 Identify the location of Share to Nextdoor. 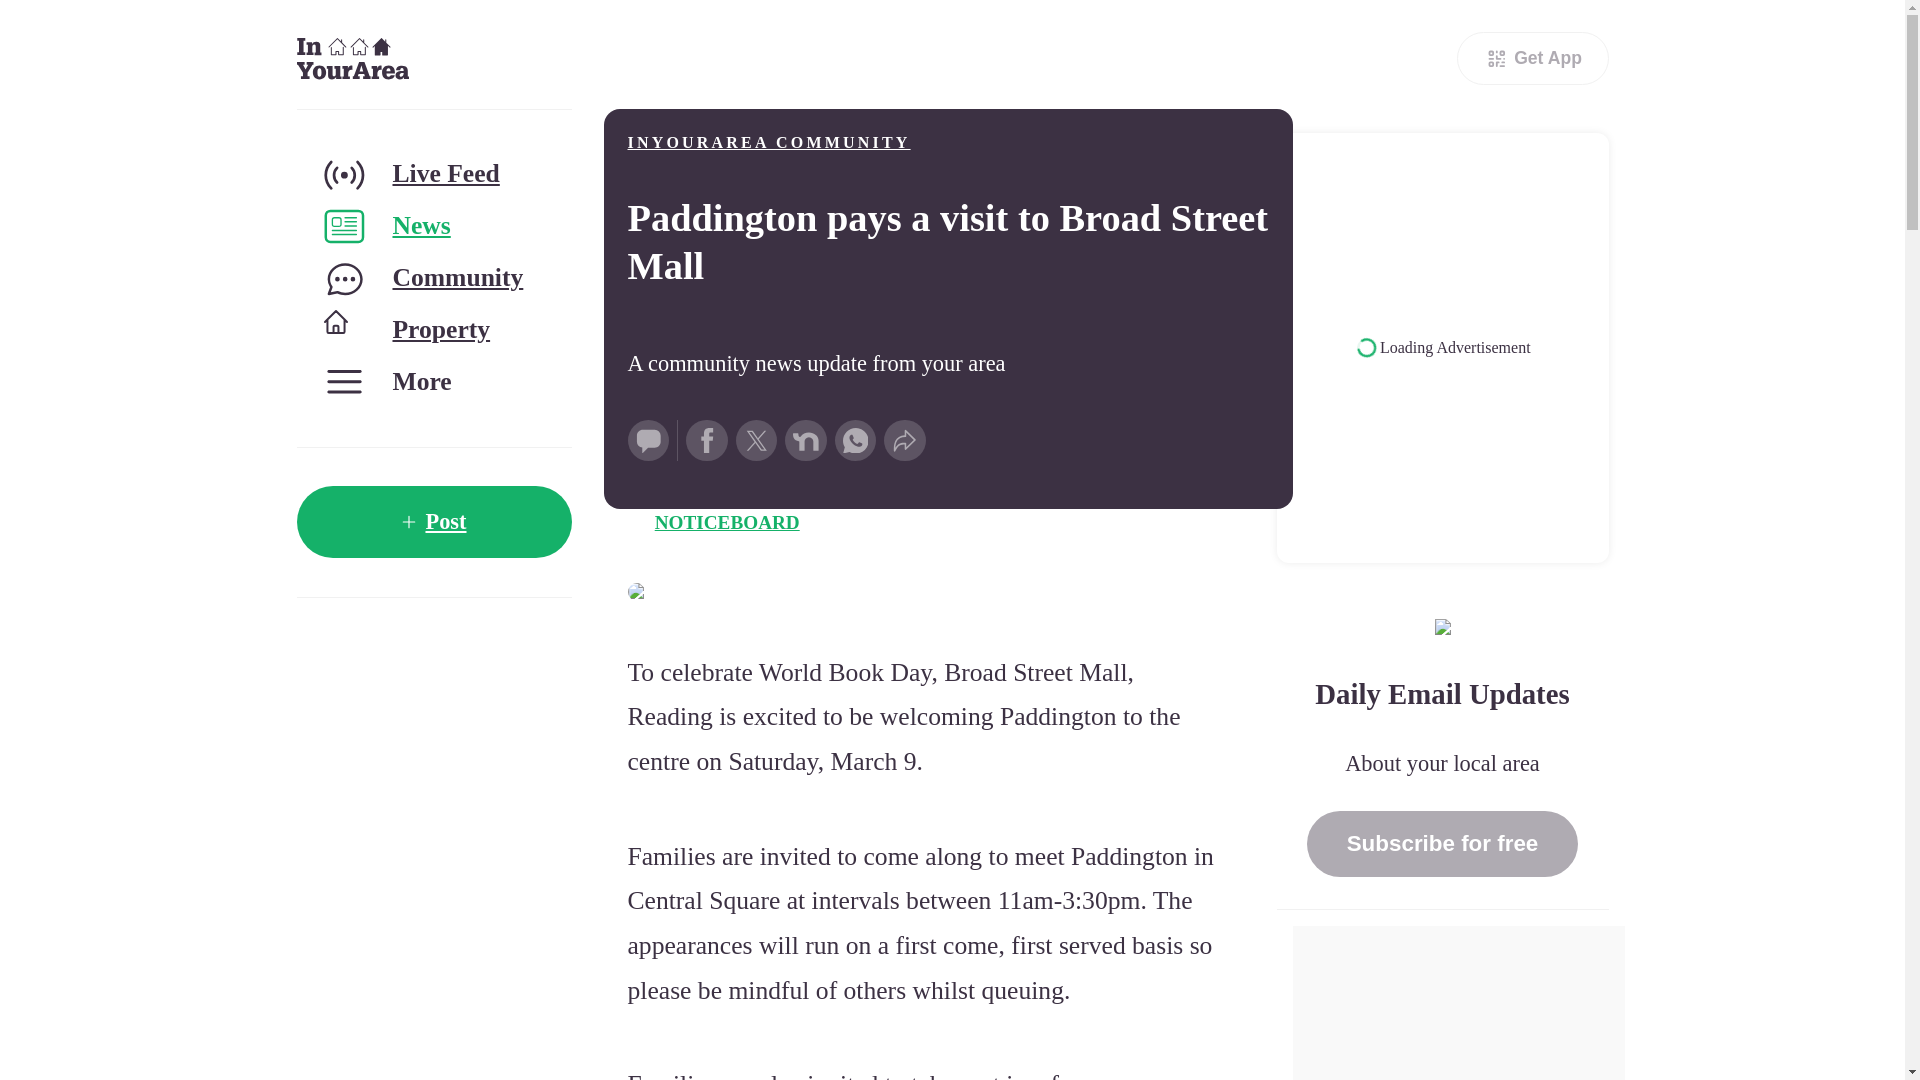
(806, 441).